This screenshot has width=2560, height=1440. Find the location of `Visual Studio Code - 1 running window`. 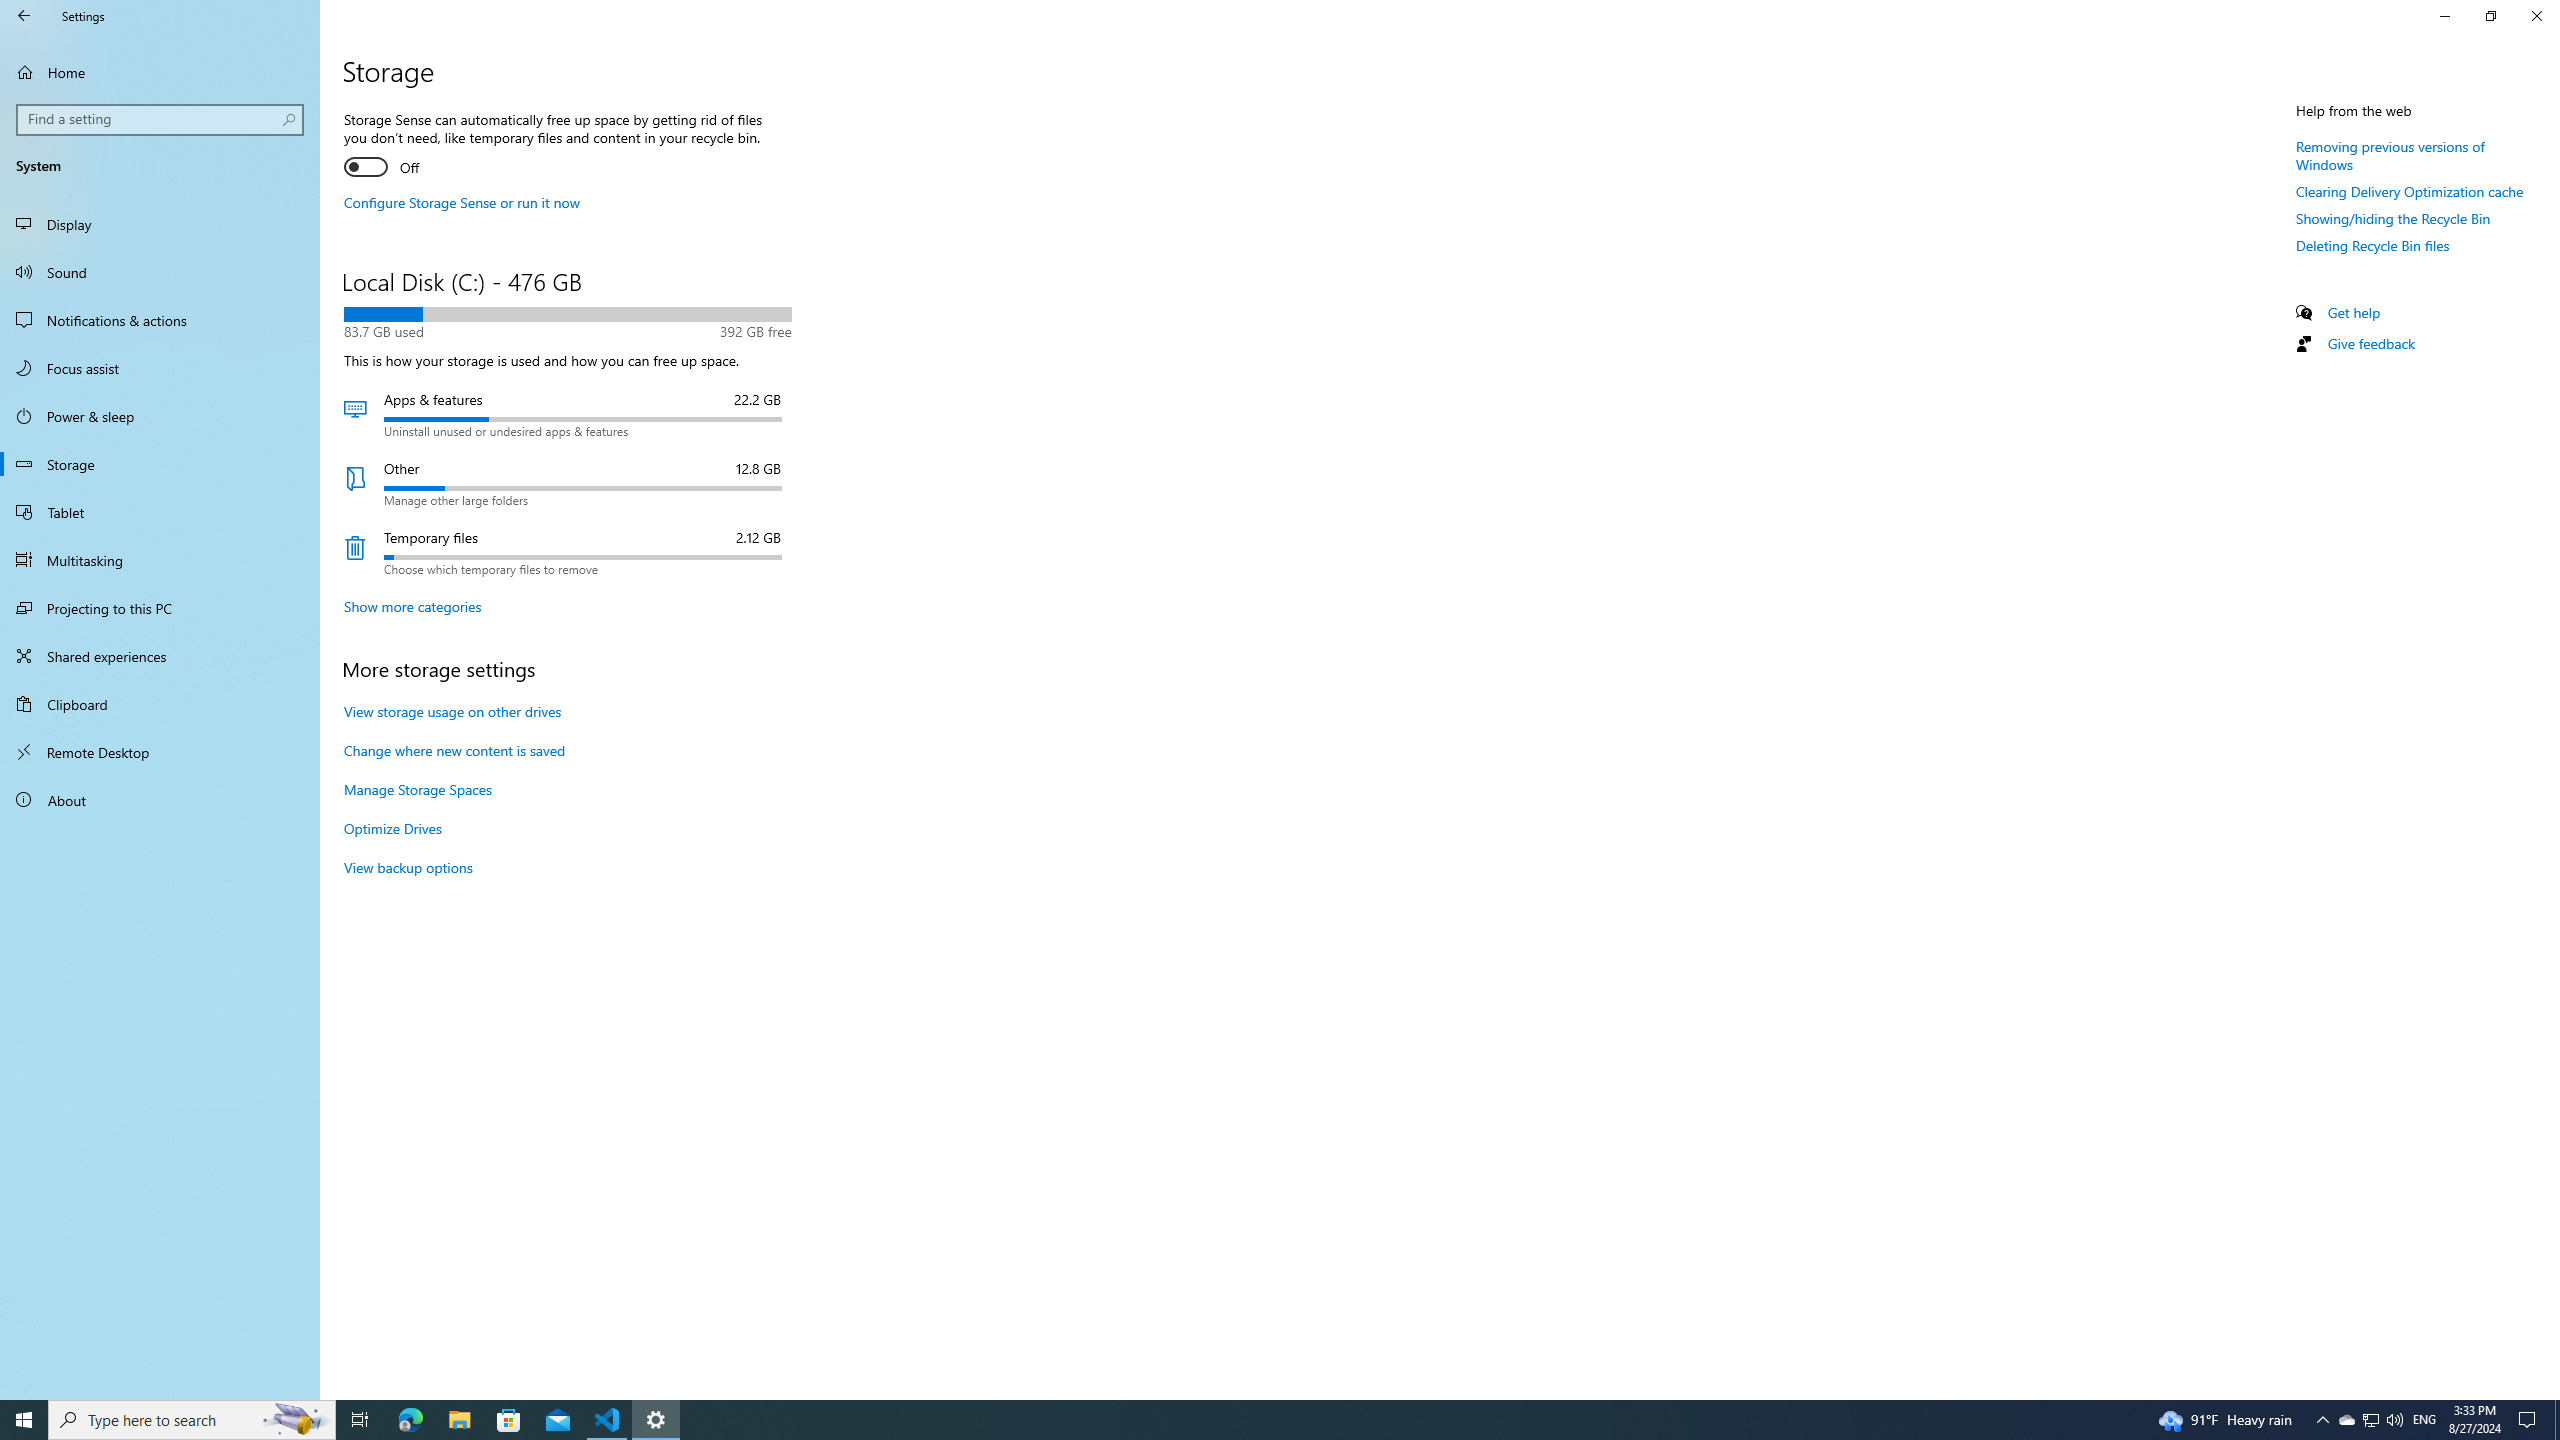

Visual Studio Code - 1 running window is located at coordinates (608, 1420).